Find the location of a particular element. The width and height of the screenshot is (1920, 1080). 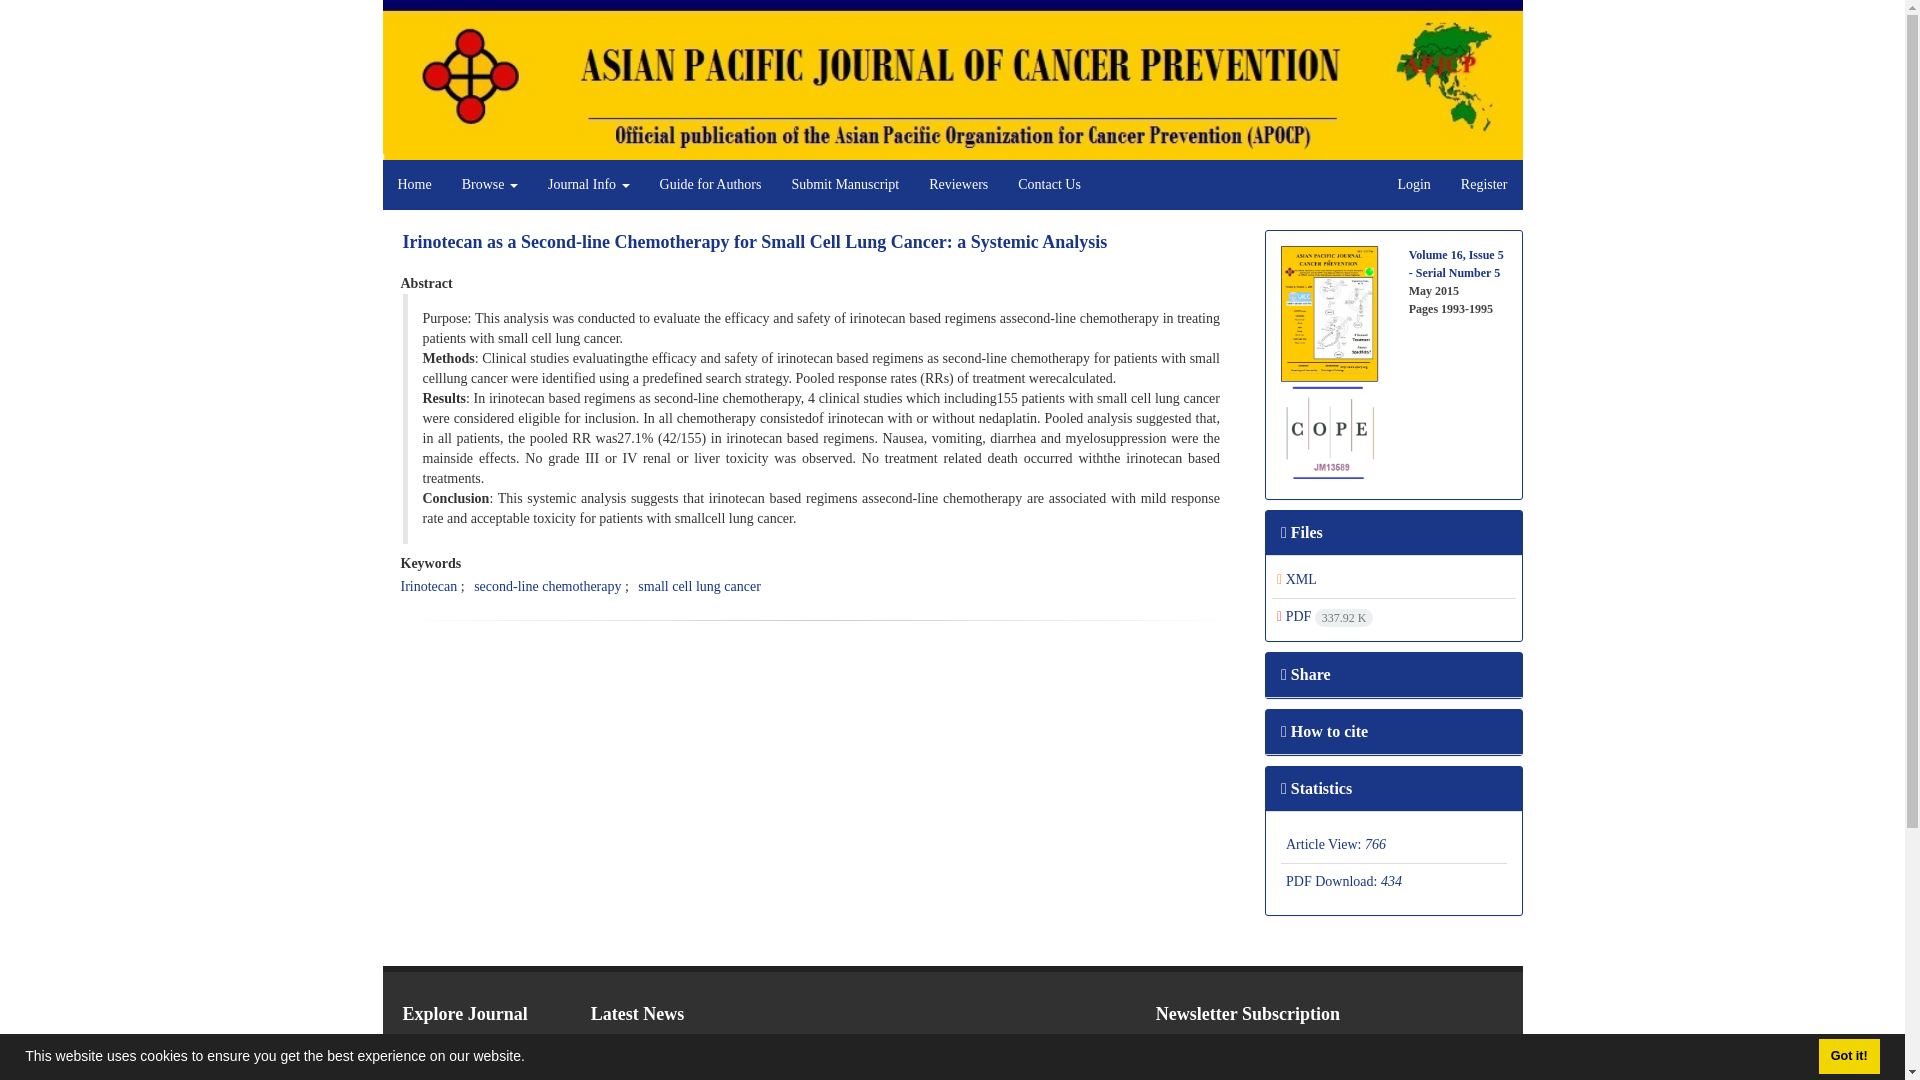

XML is located at coordinates (1296, 580).